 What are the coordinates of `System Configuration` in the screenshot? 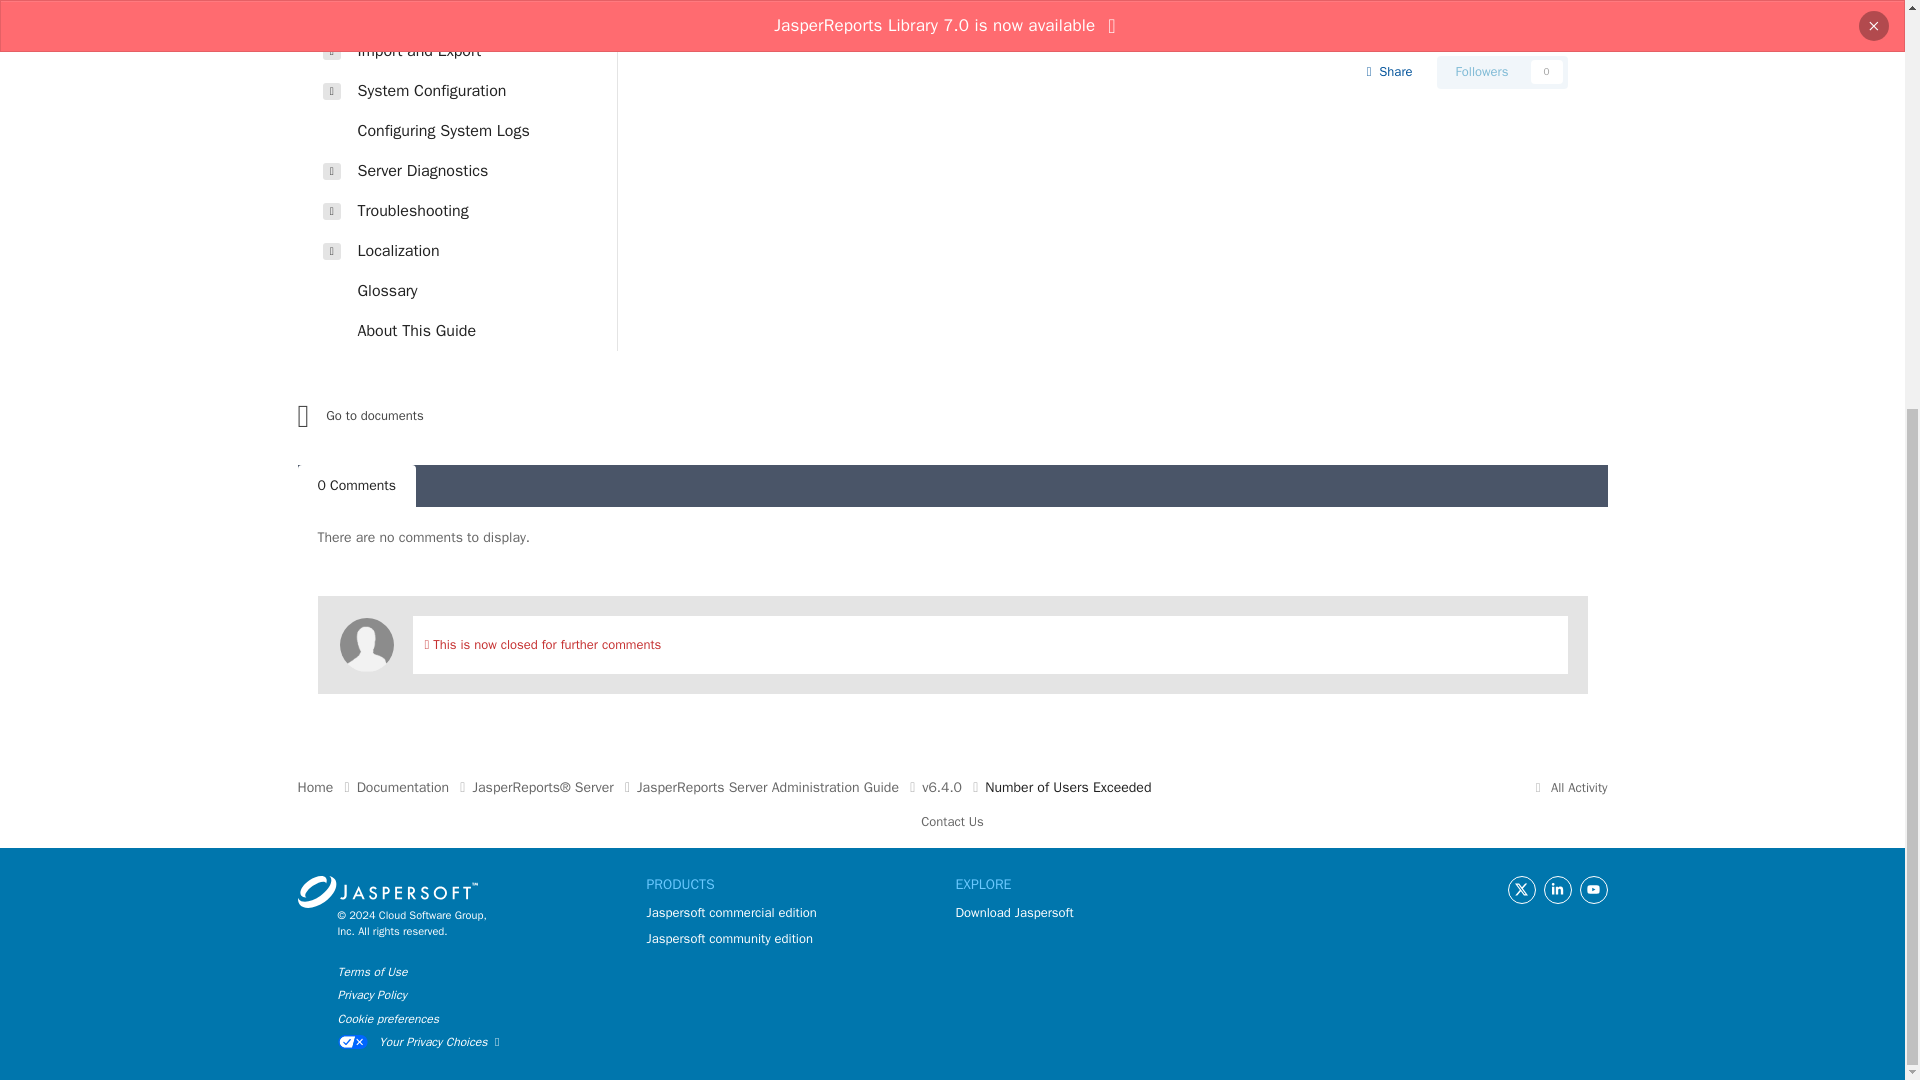 It's located at (467, 91).